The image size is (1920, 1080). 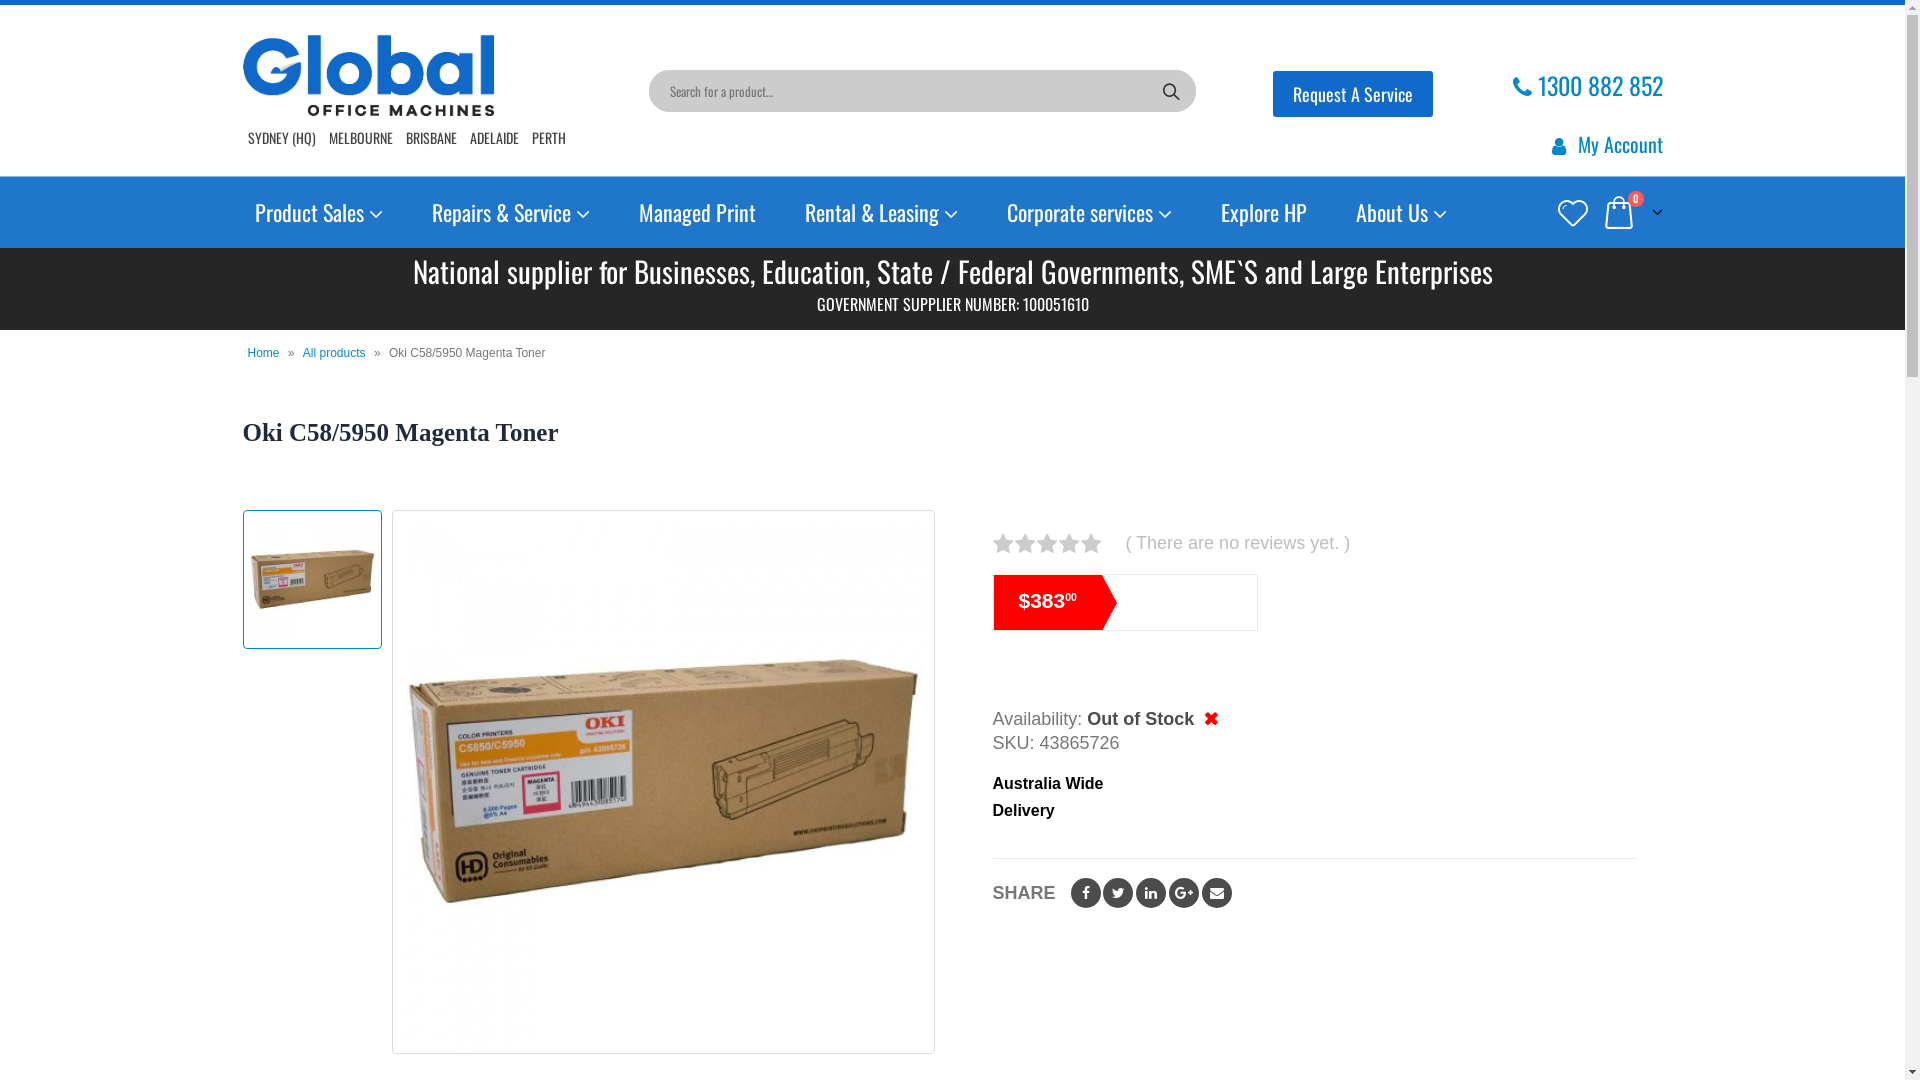 What do you see at coordinates (1151, 893) in the screenshot?
I see `LinkedIn` at bounding box center [1151, 893].